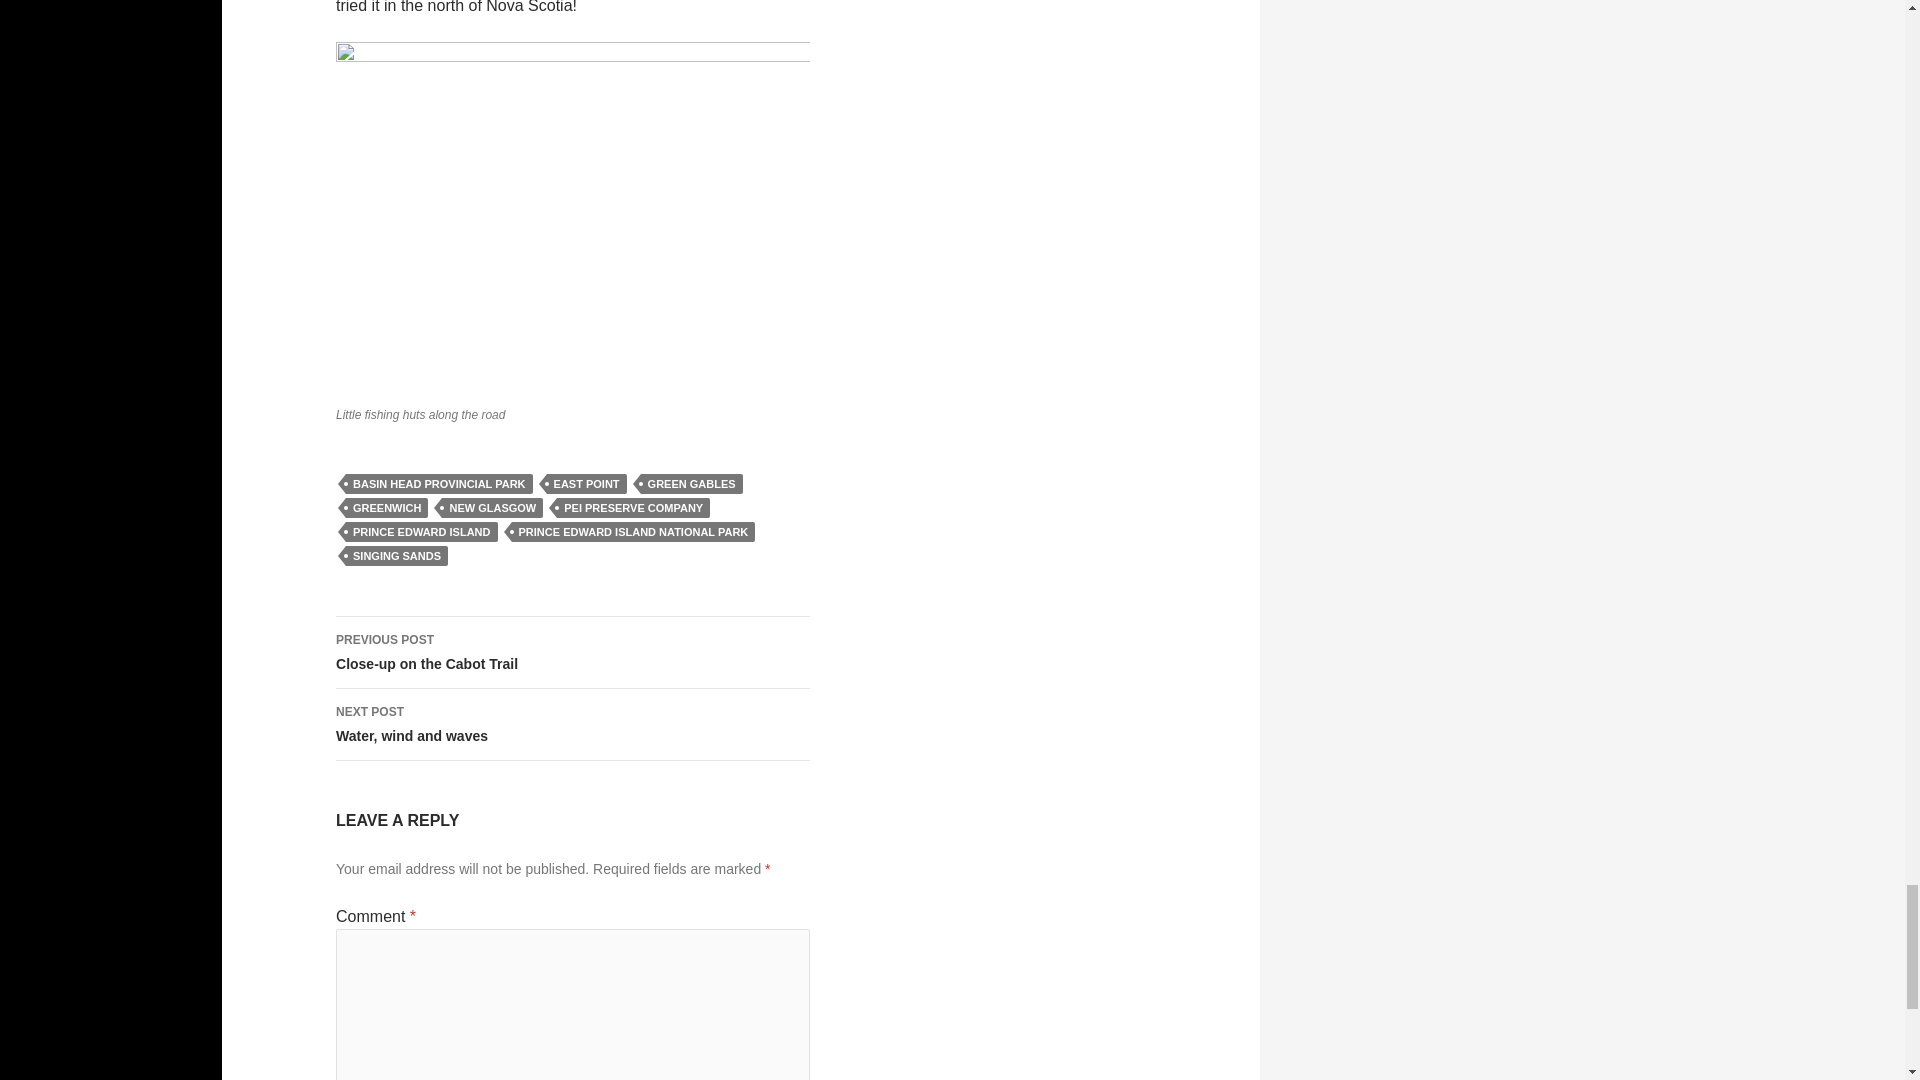 This screenshot has height=1080, width=1920. What do you see at coordinates (396, 556) in the screenshot?
I see `EAST POINT` at bounding box center [396, 556].